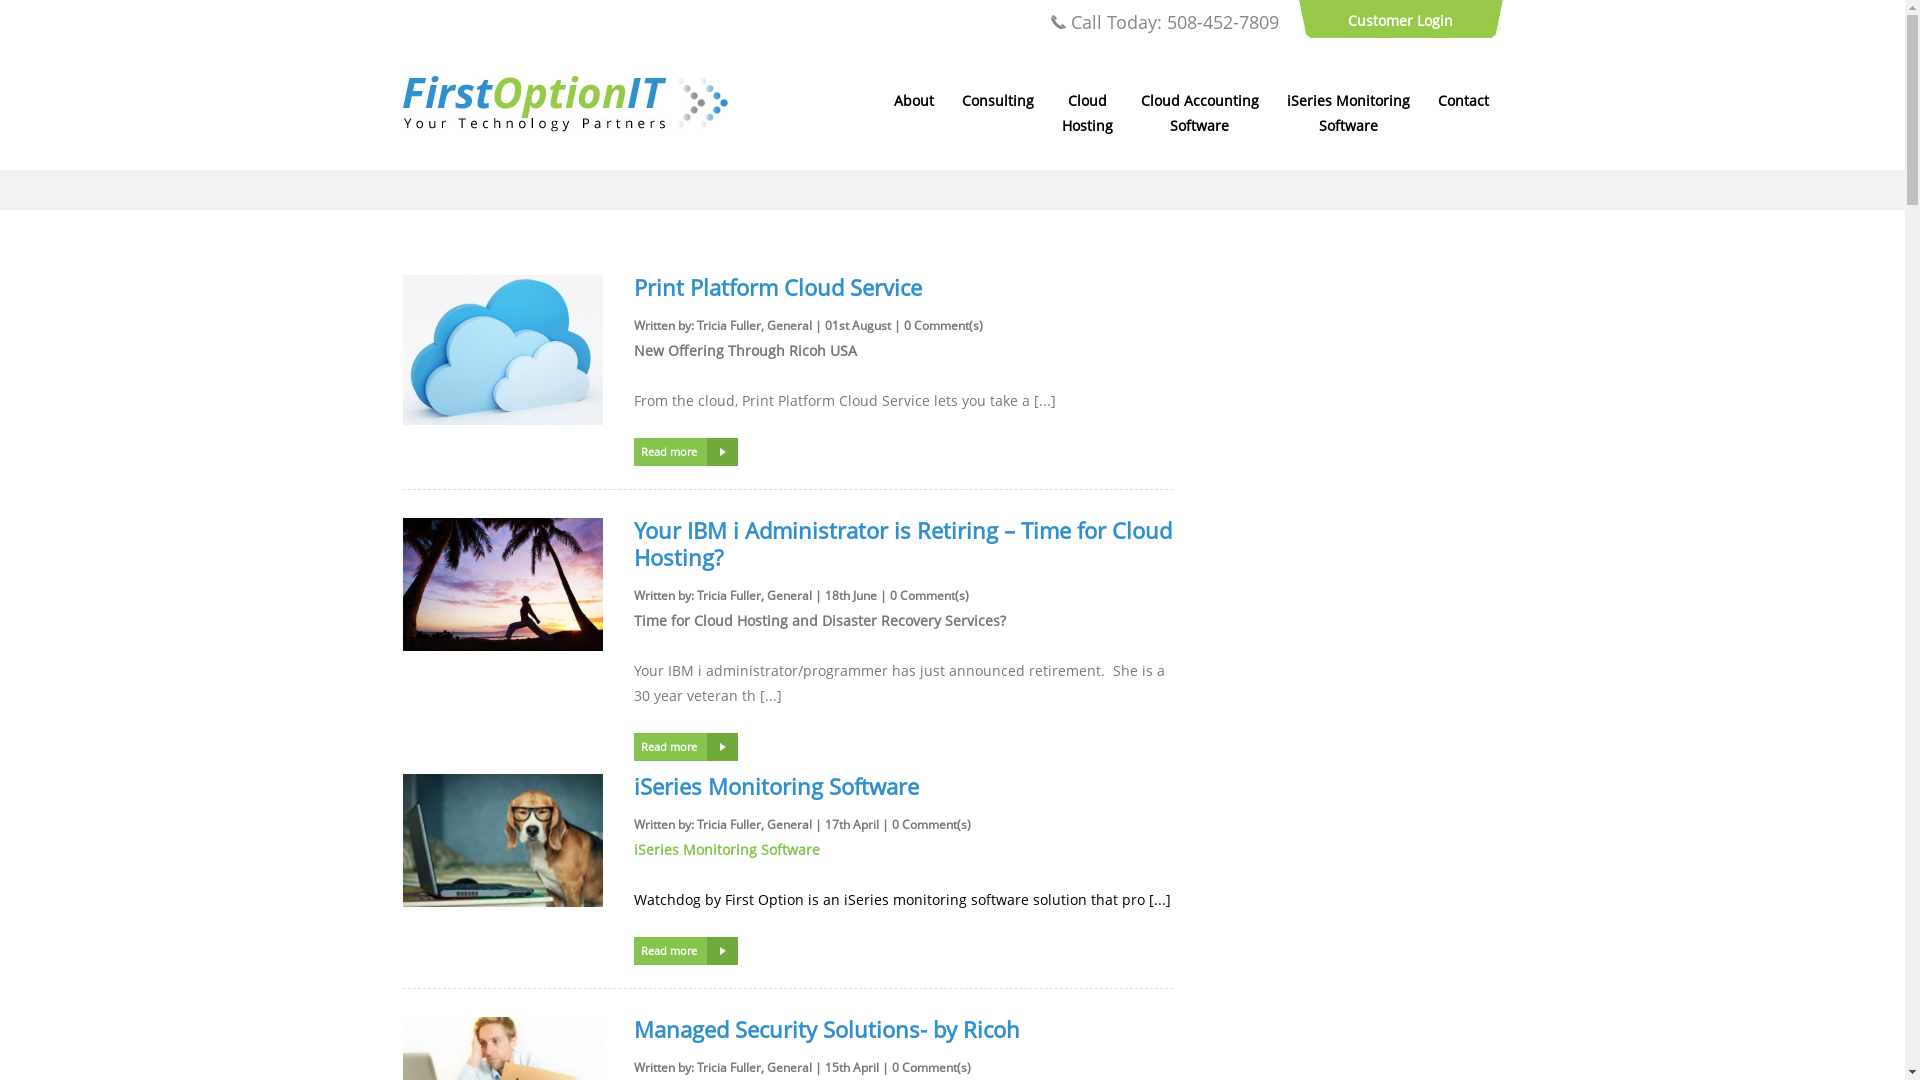 This screenshot has width=1920, height=1080. I want to click on Read more, so click(686, 747).